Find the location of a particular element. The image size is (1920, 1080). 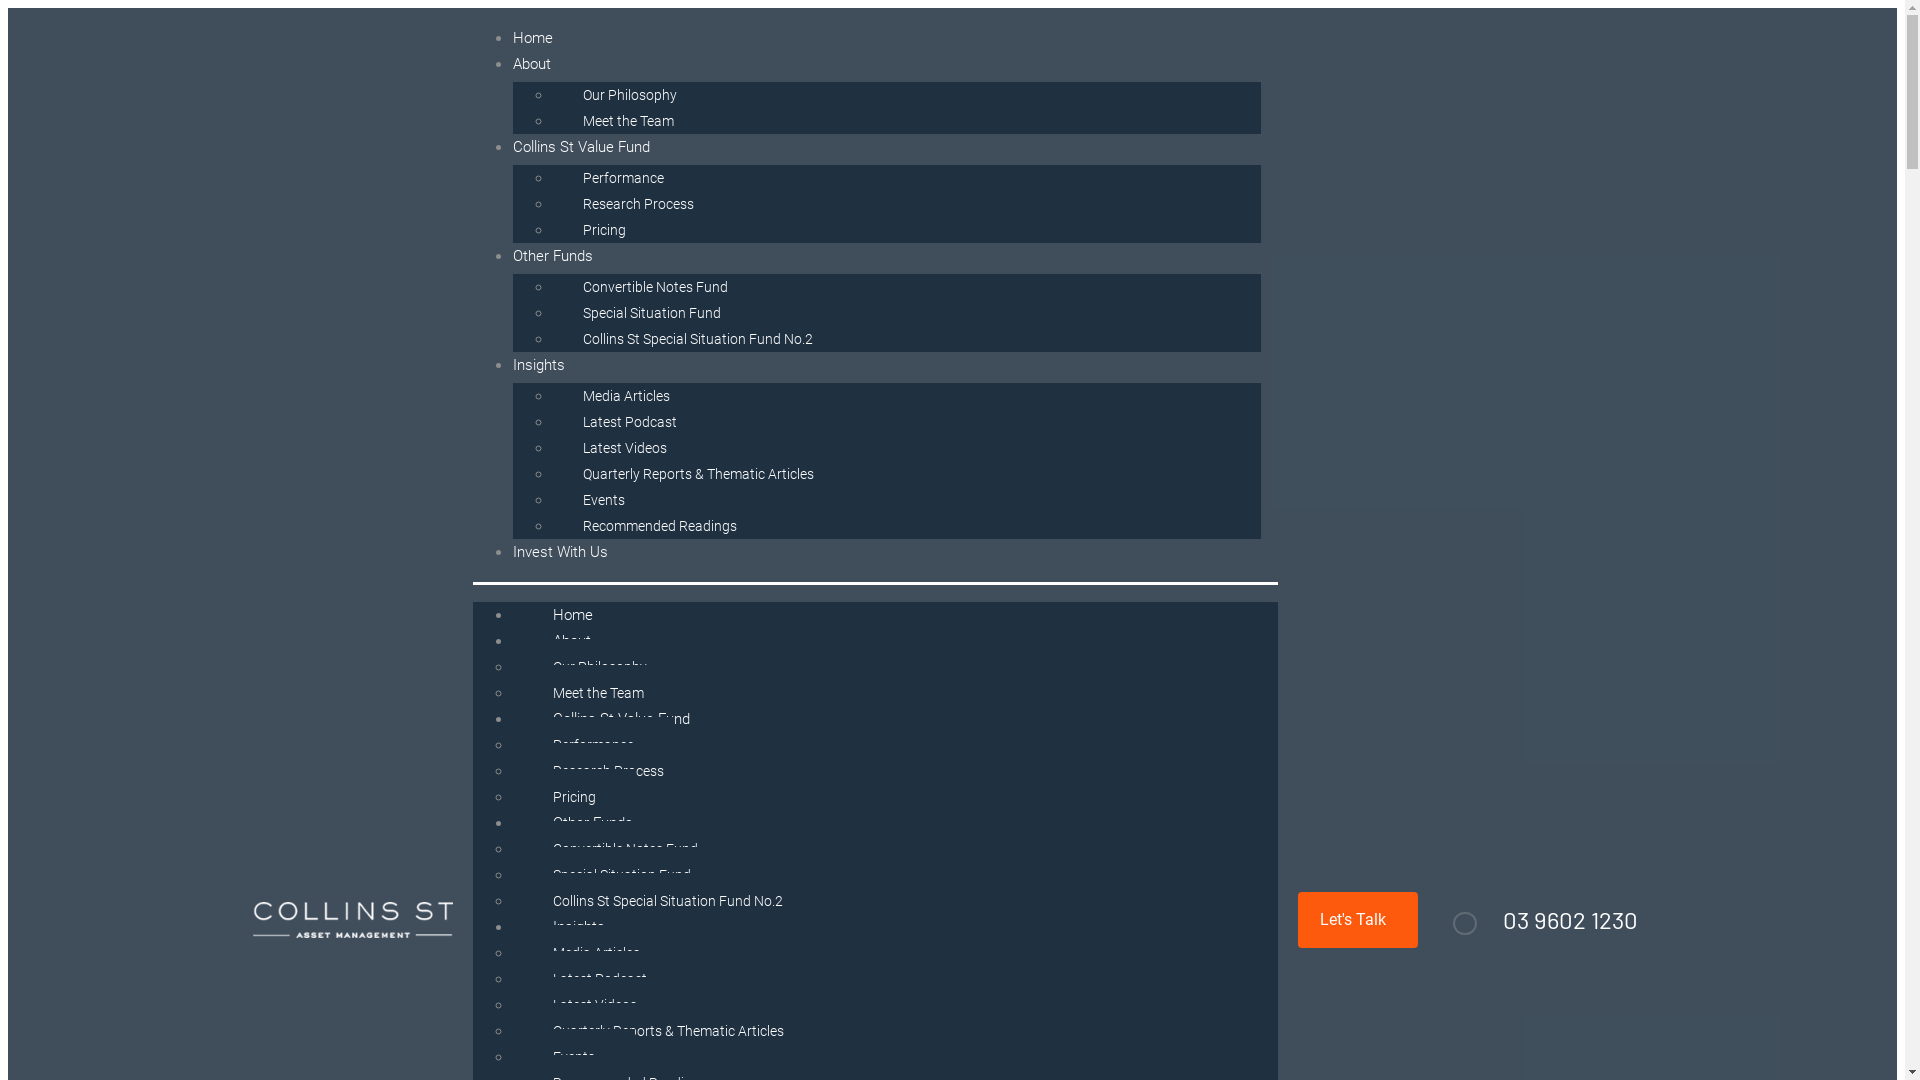

Performance is located at coordinates (592, 745).